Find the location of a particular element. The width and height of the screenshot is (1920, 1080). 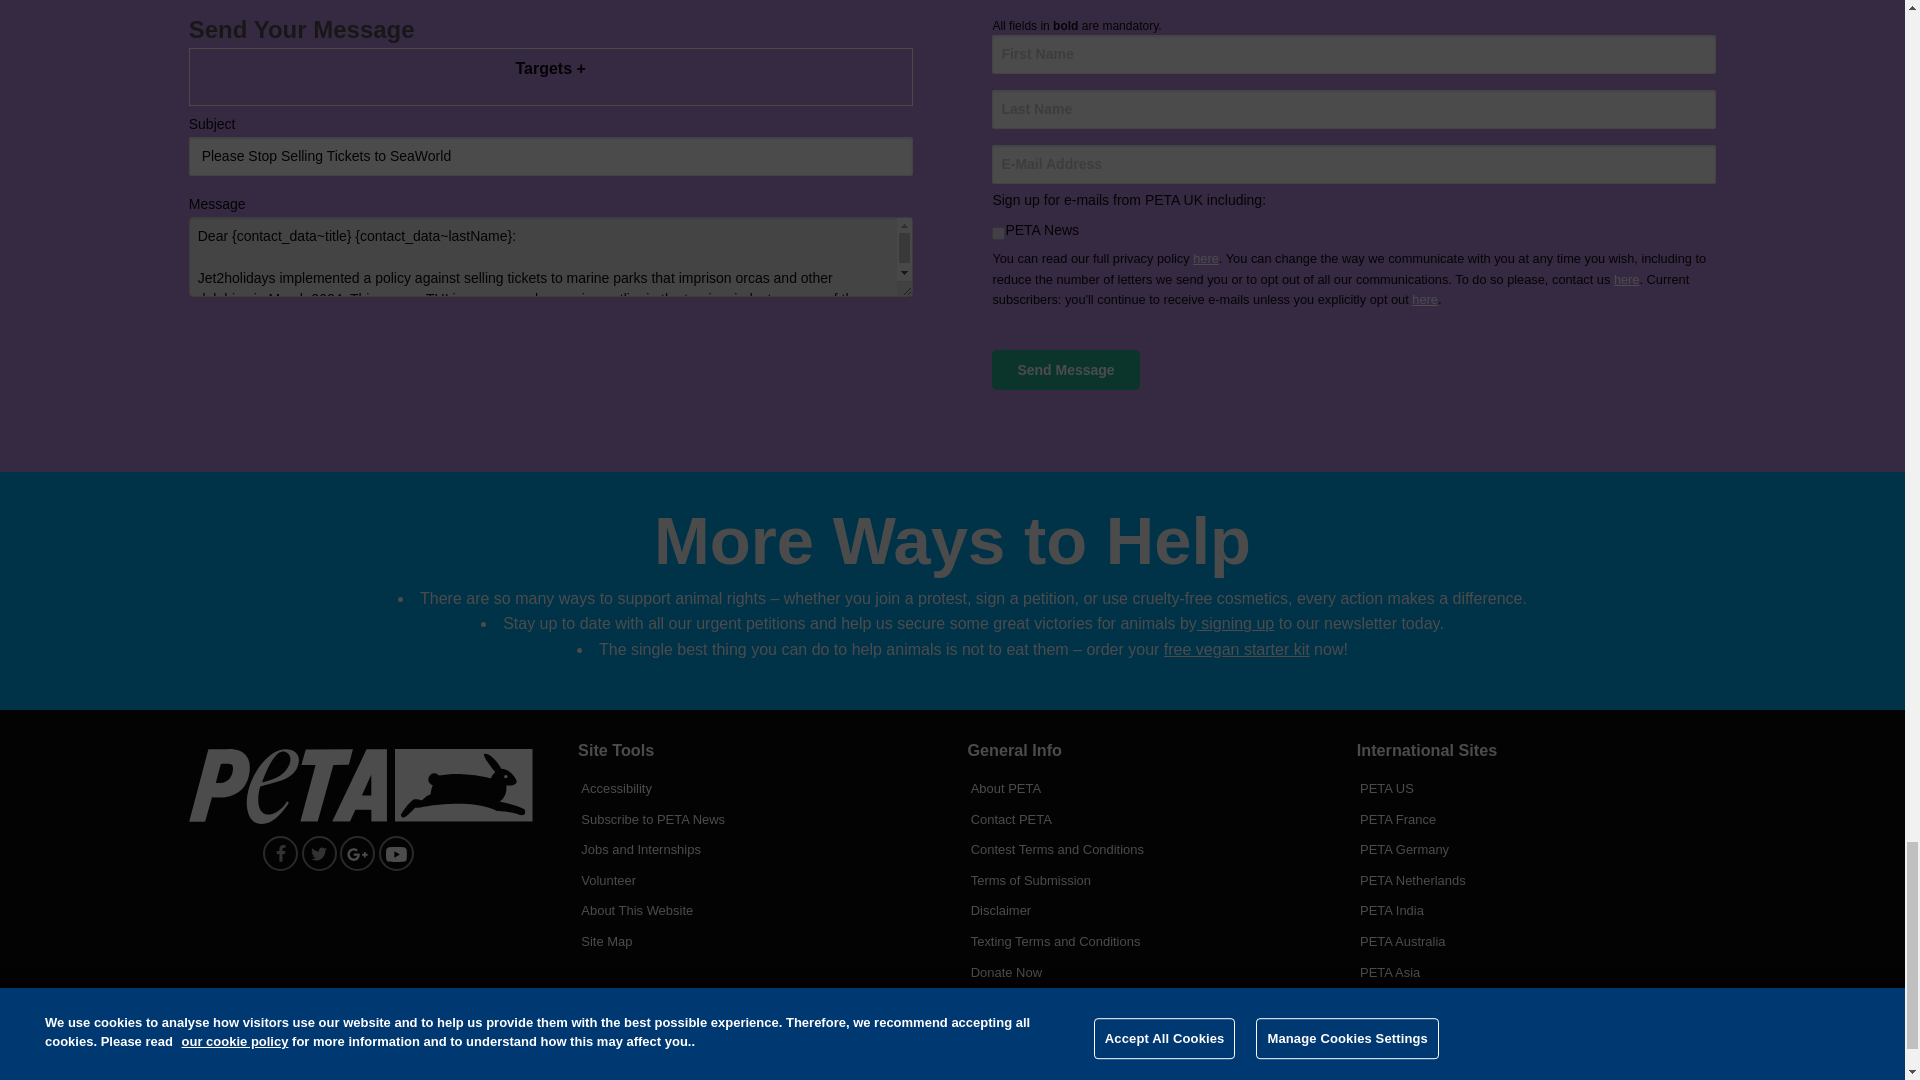

Subscribe to PETA News is located at coordinates (756, 814).